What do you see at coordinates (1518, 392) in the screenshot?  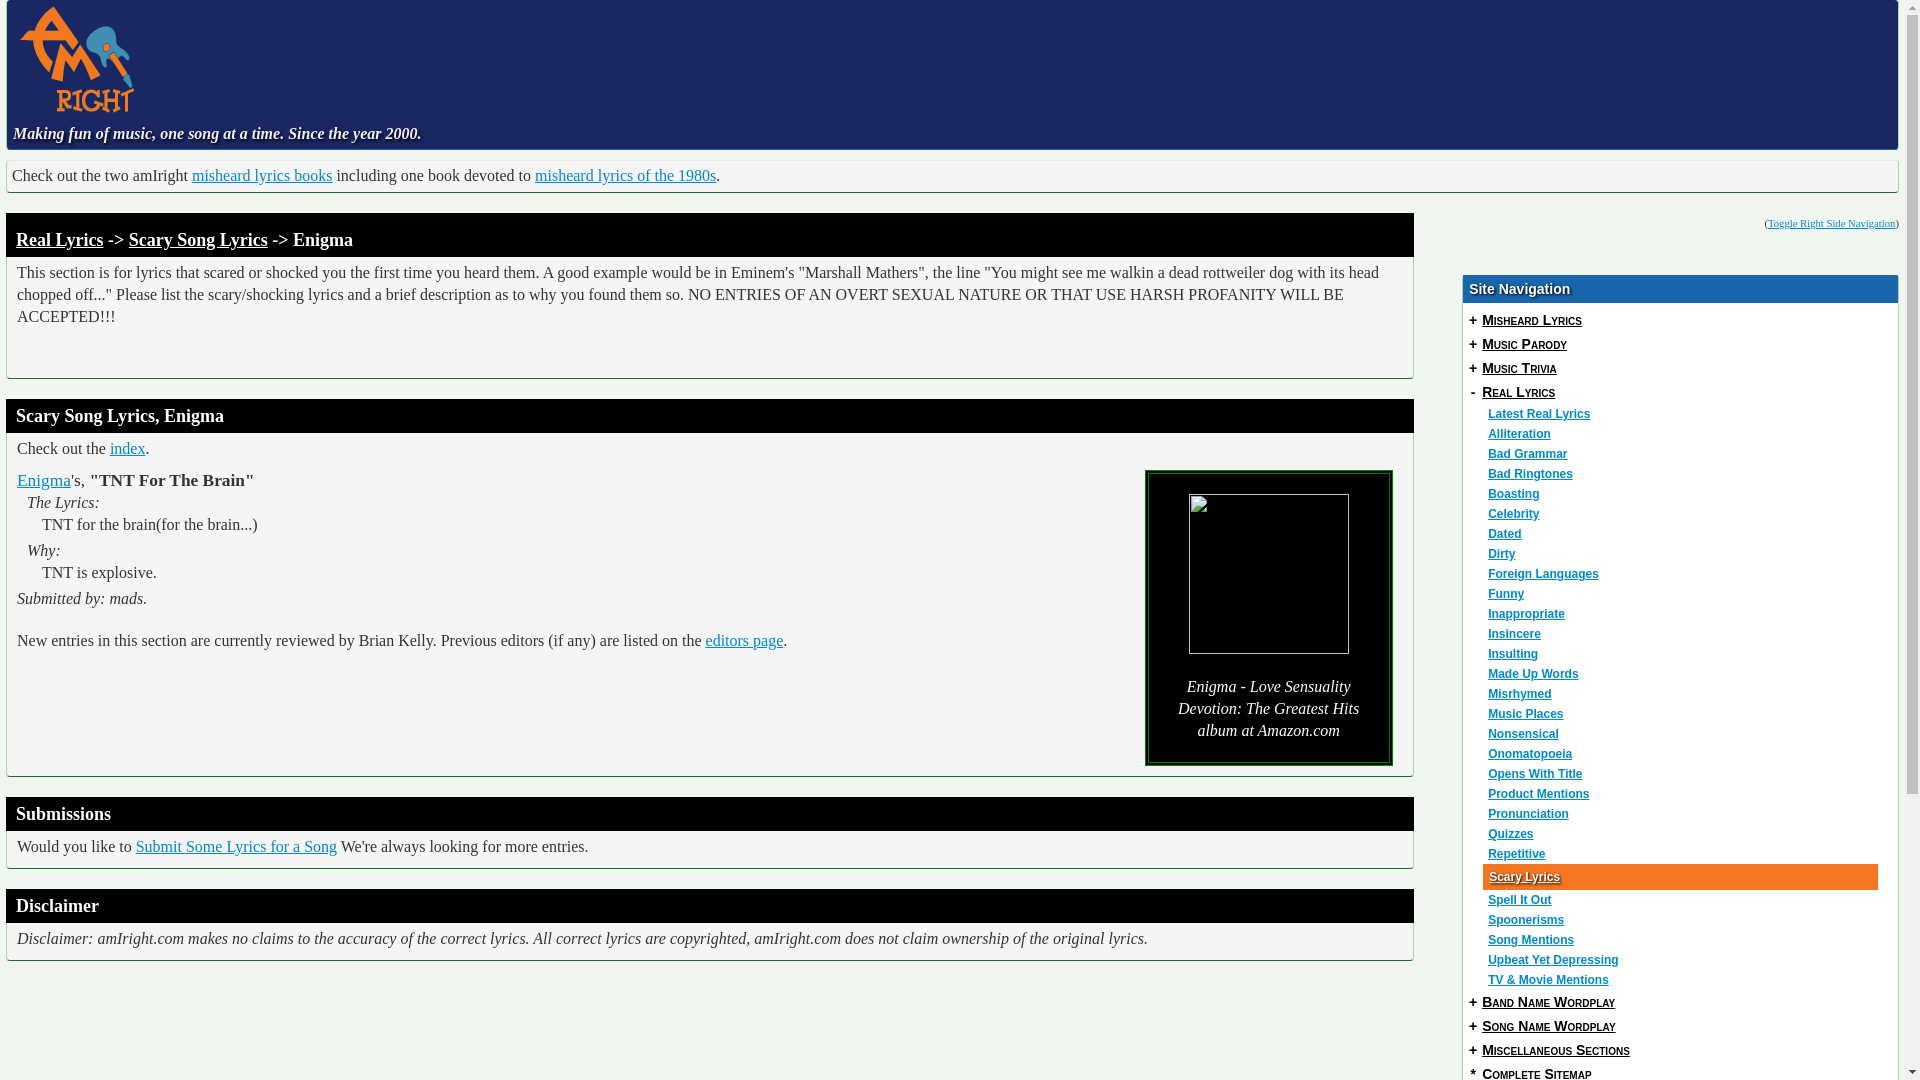 I see `Real Lyrics` at bounding box center [1518, 392].